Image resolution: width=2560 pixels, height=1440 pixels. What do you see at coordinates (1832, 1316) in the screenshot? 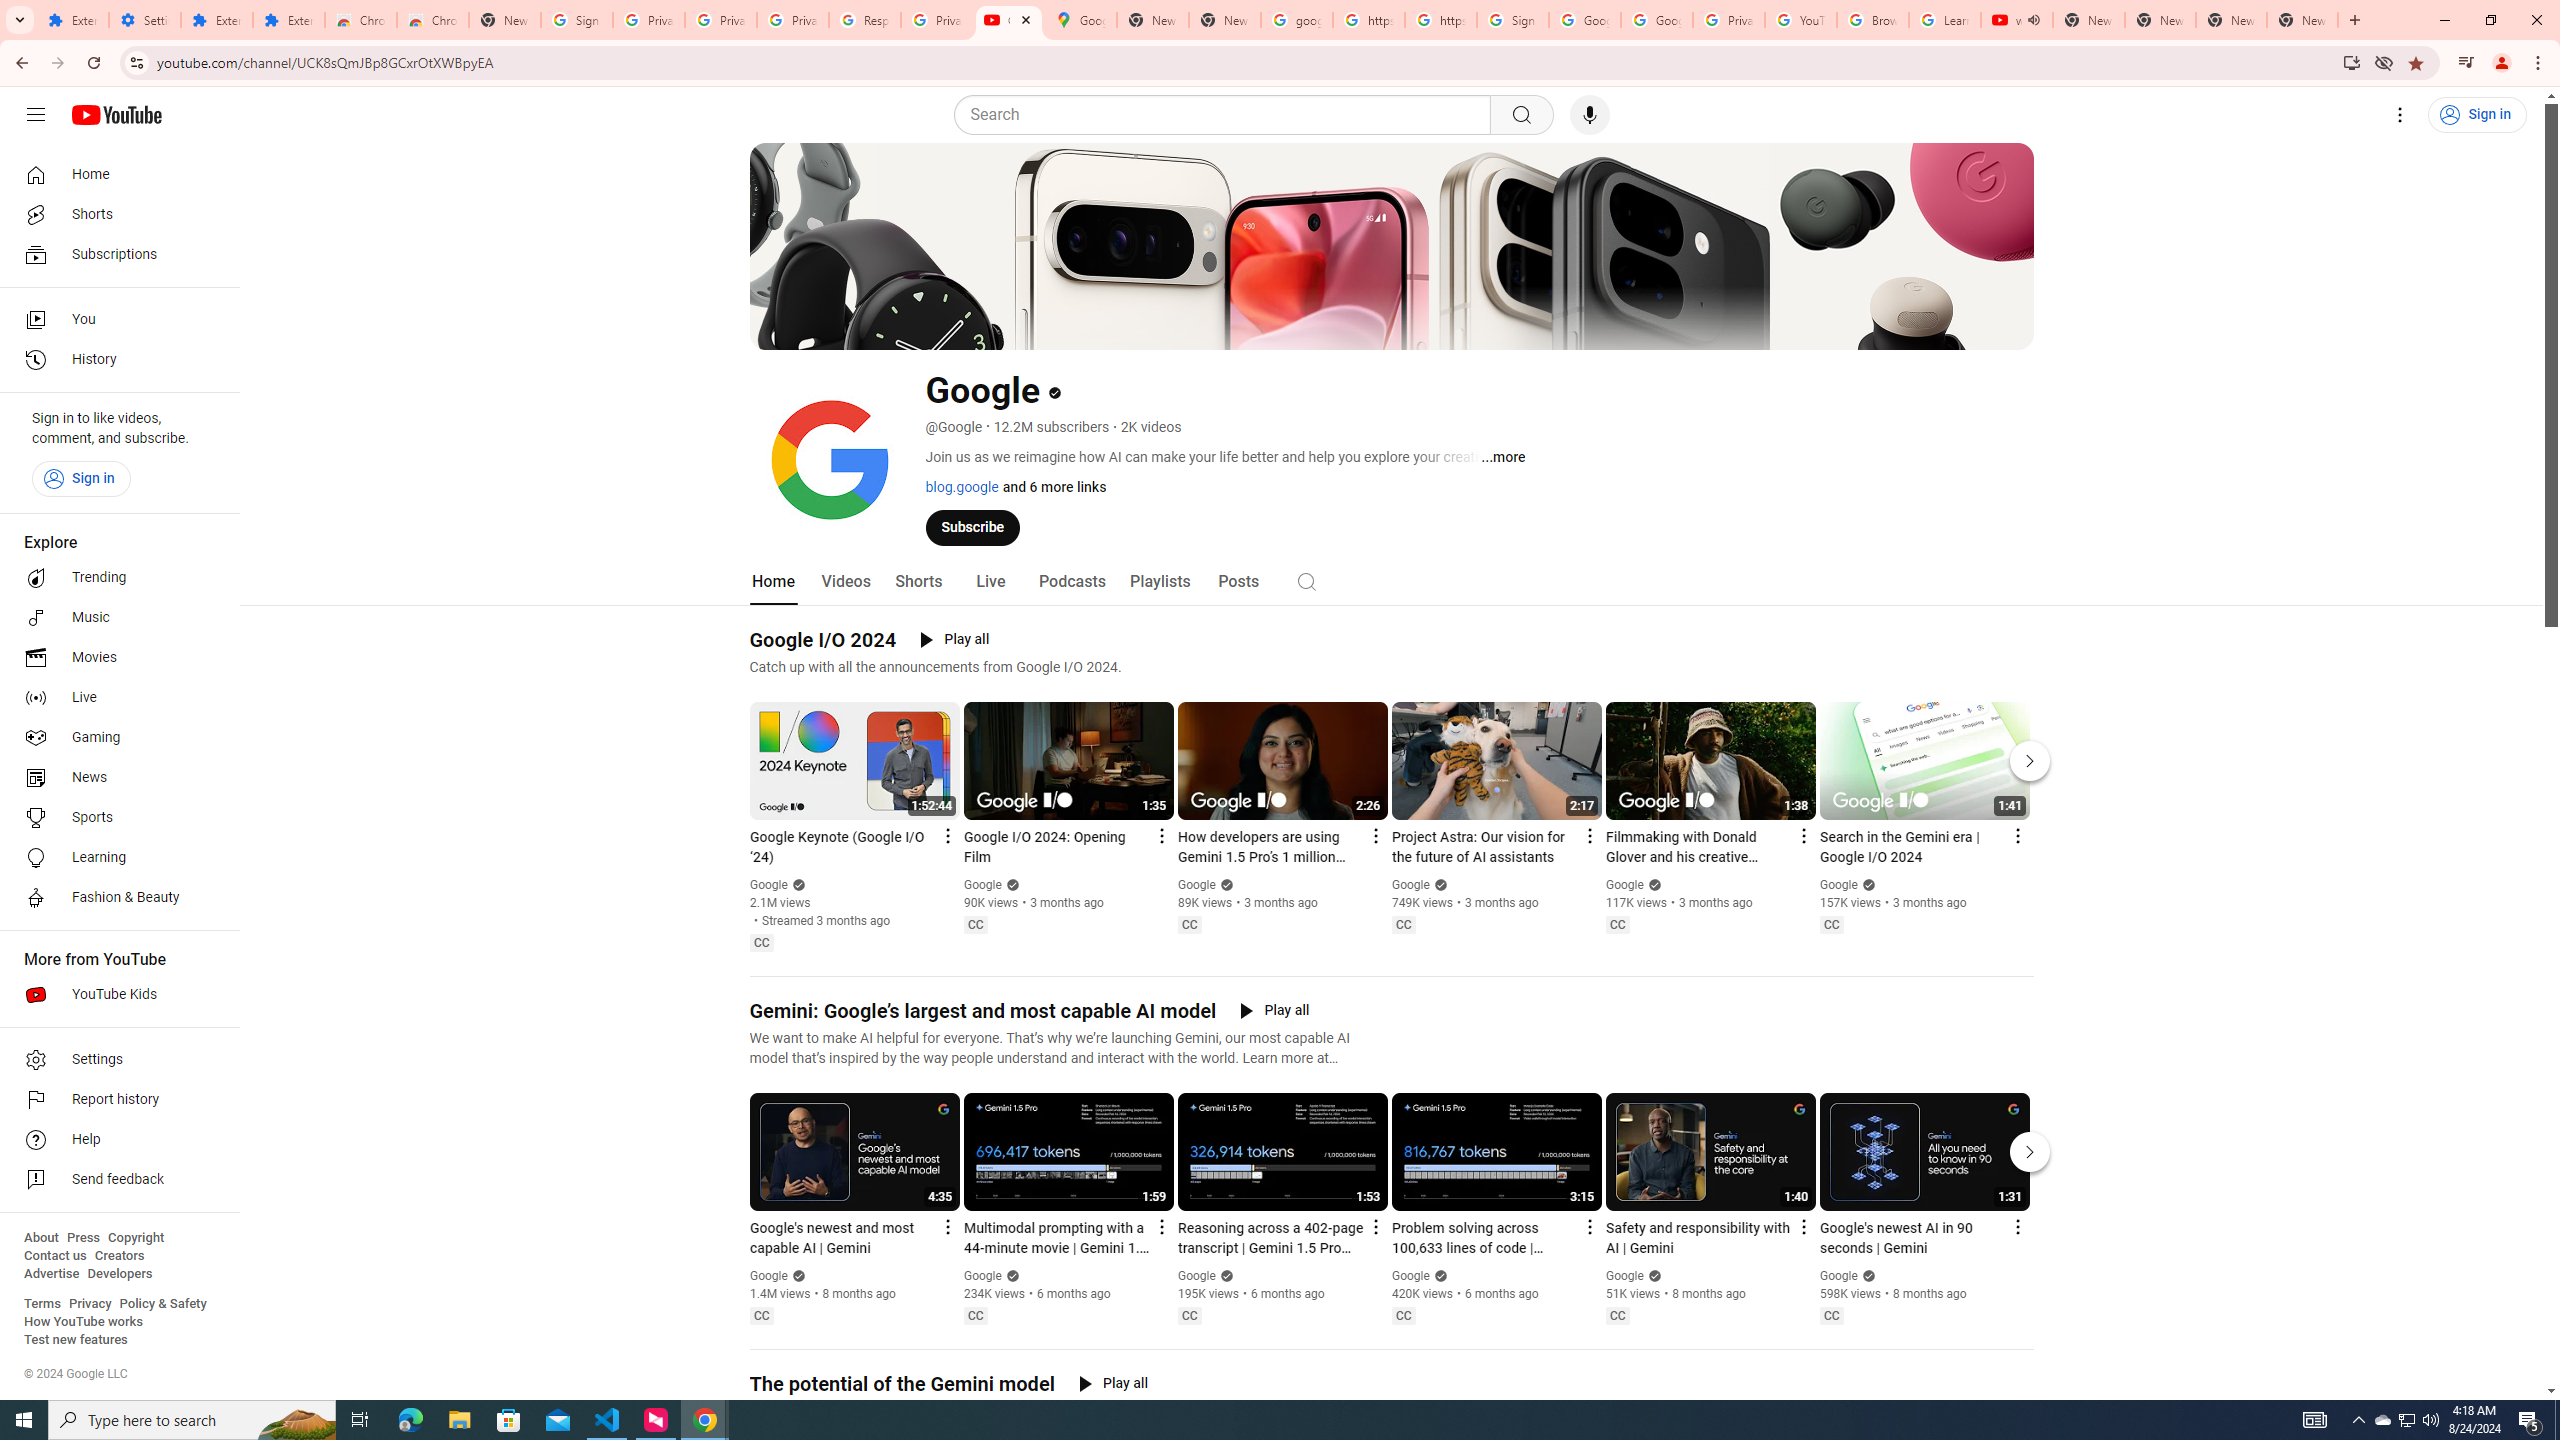
I see `Closed captions` at bounding box center [1832, 1316].